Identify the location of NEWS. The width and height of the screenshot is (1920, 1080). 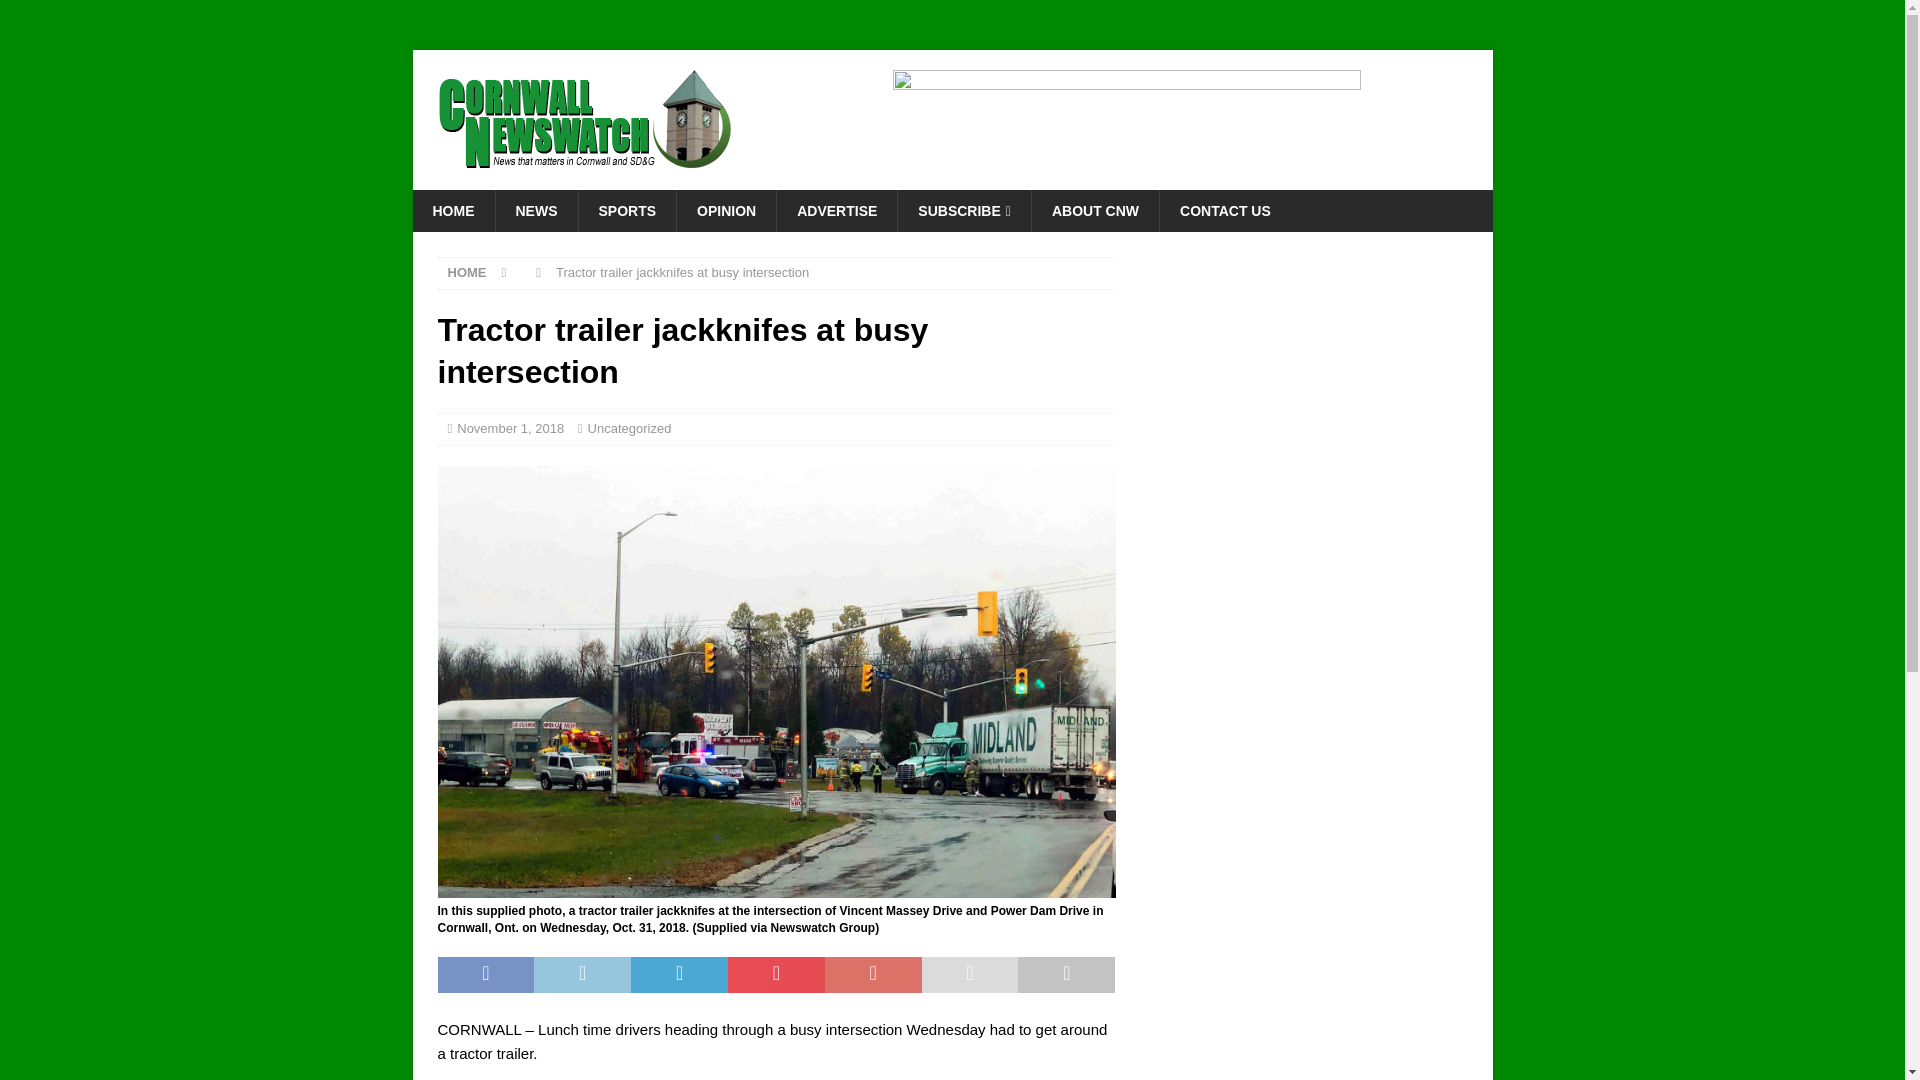
(535, 211).